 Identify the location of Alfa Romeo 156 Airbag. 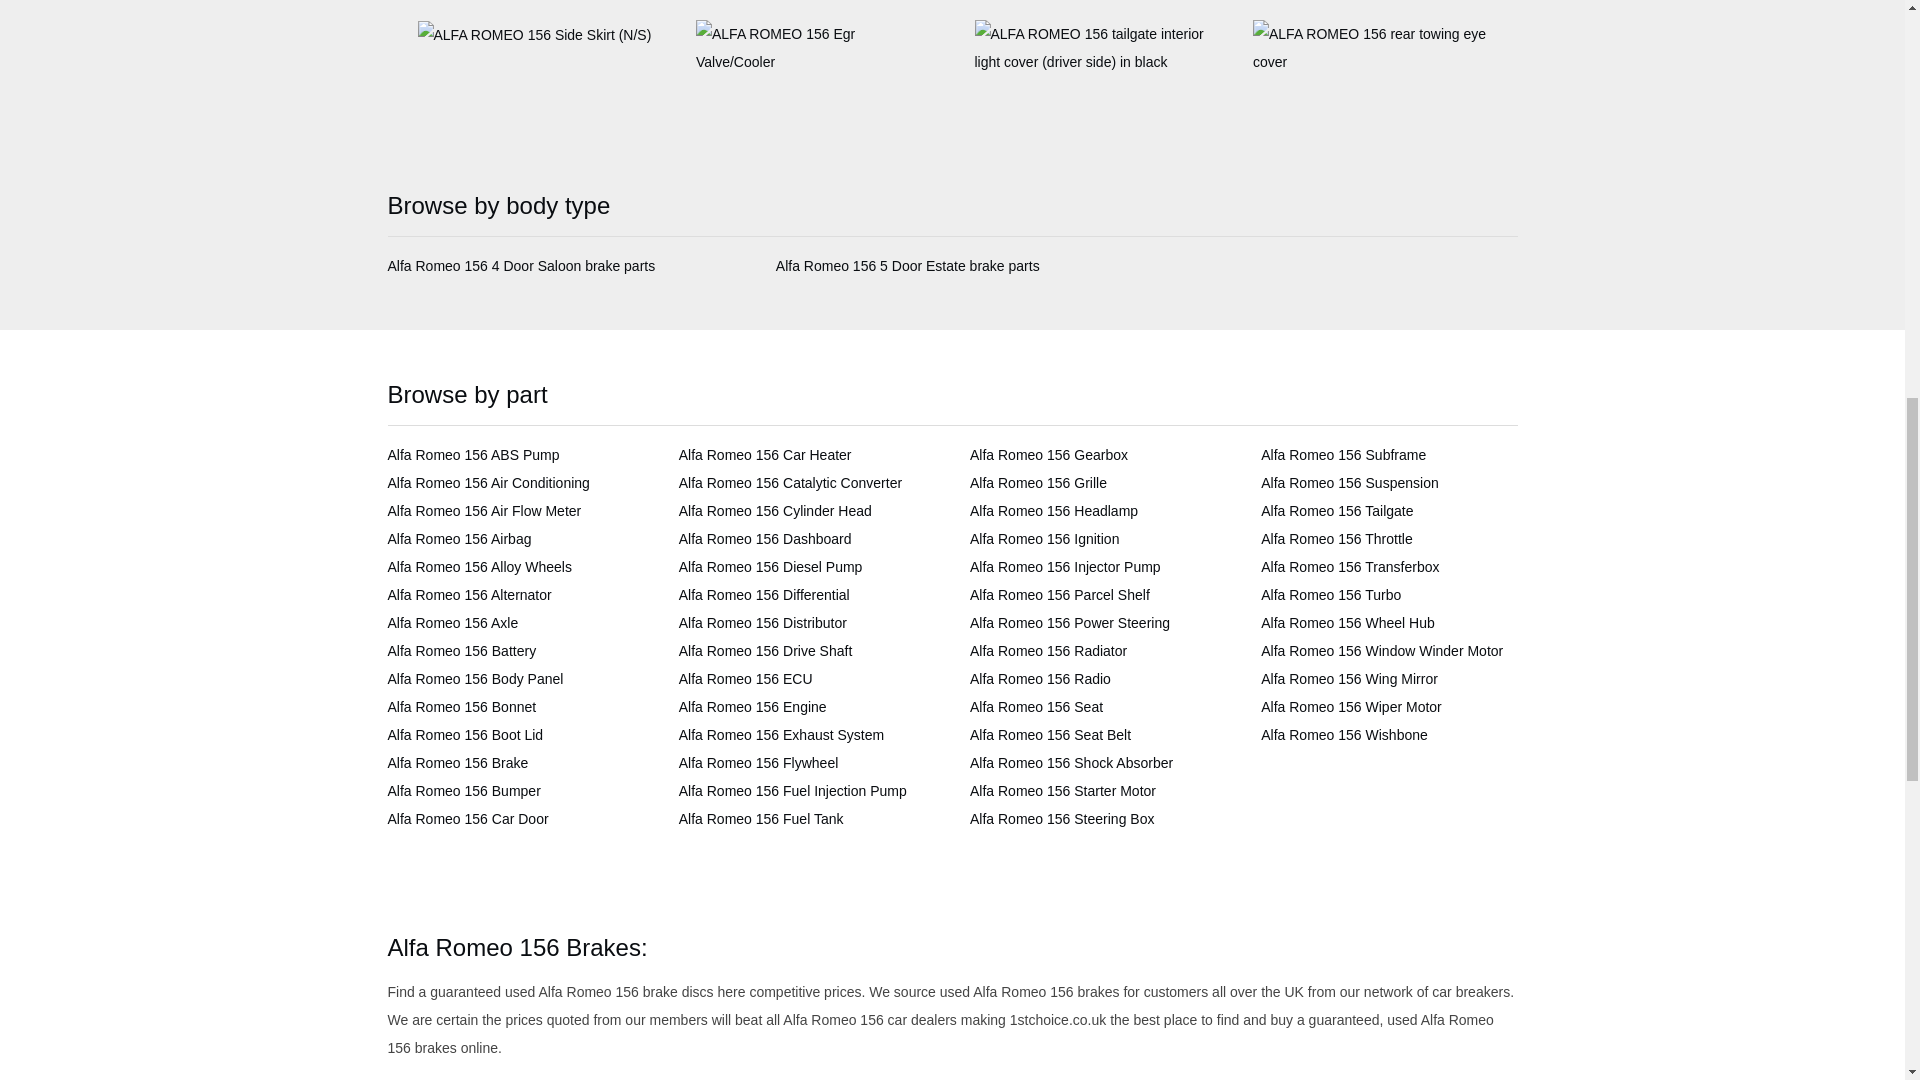
(459, 538).